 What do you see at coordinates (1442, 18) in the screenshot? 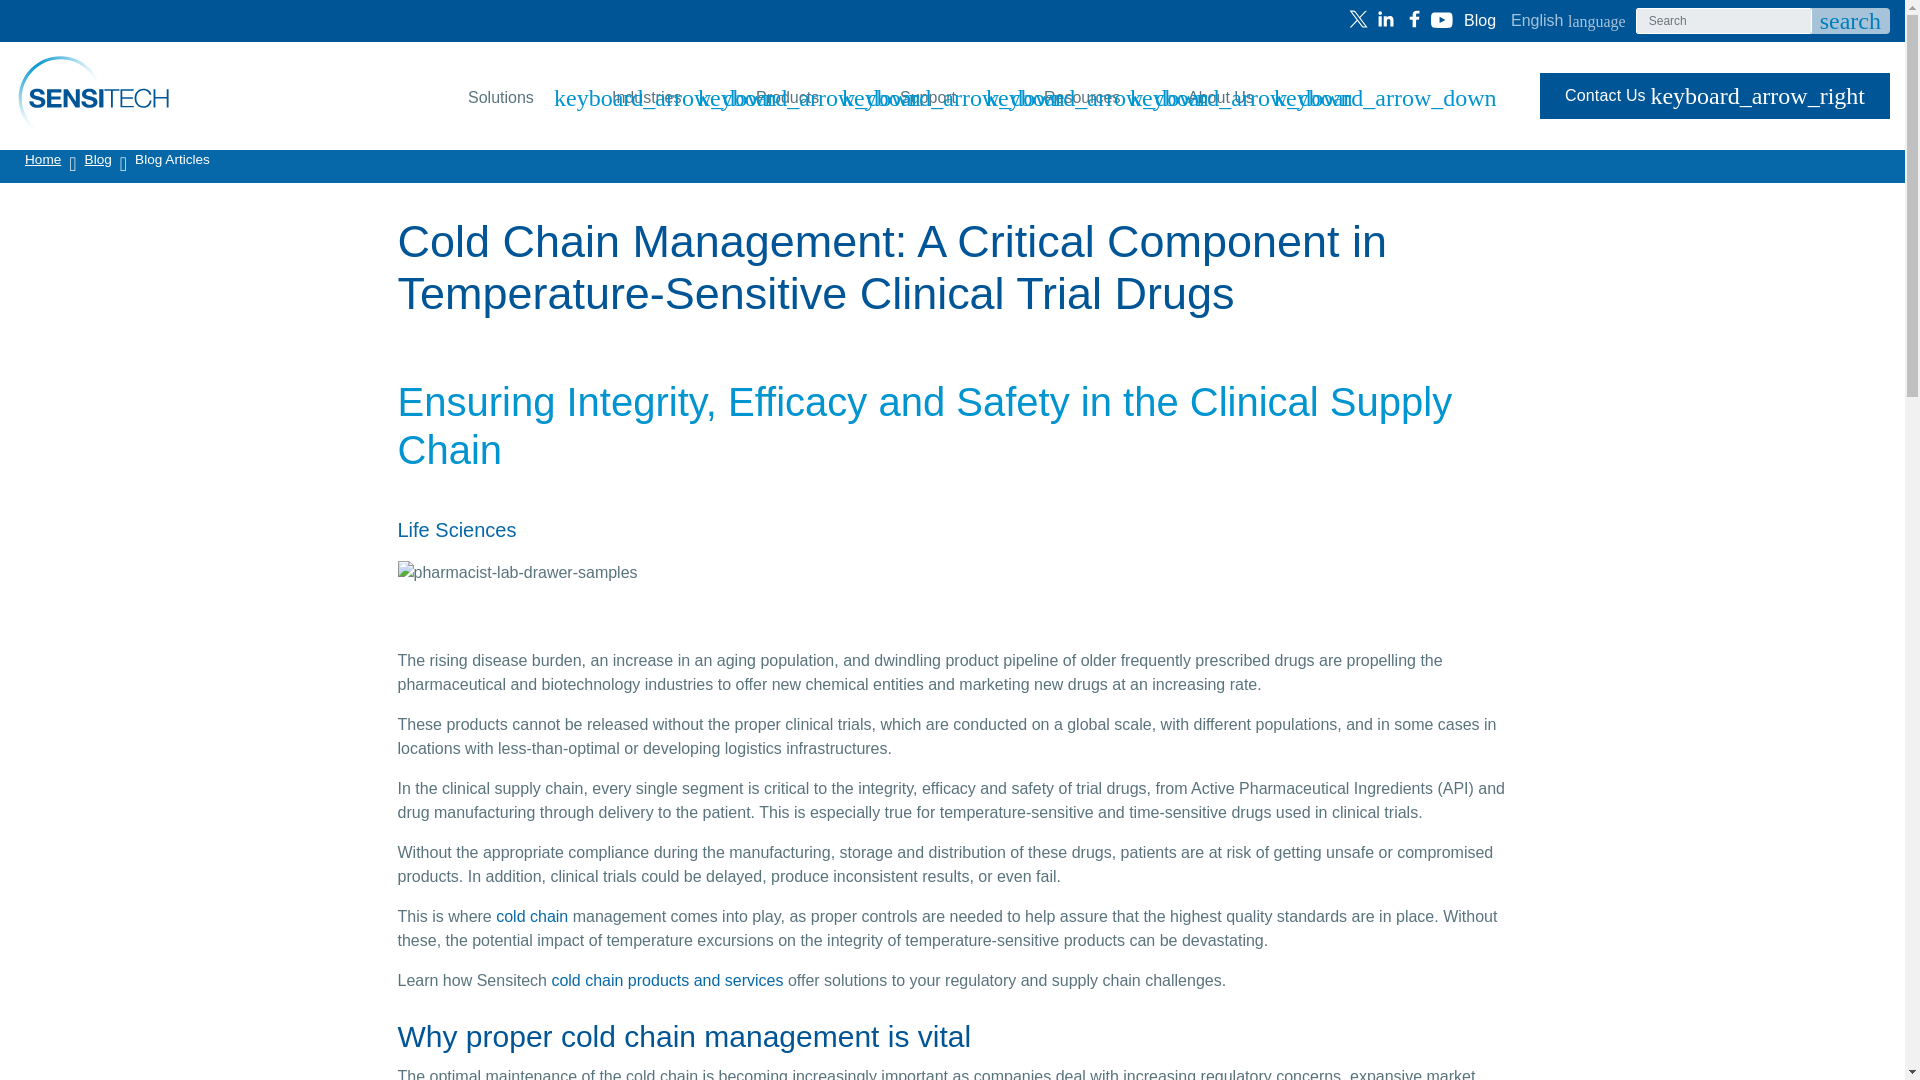
I see `Products` at bounding box center [1442, 18].